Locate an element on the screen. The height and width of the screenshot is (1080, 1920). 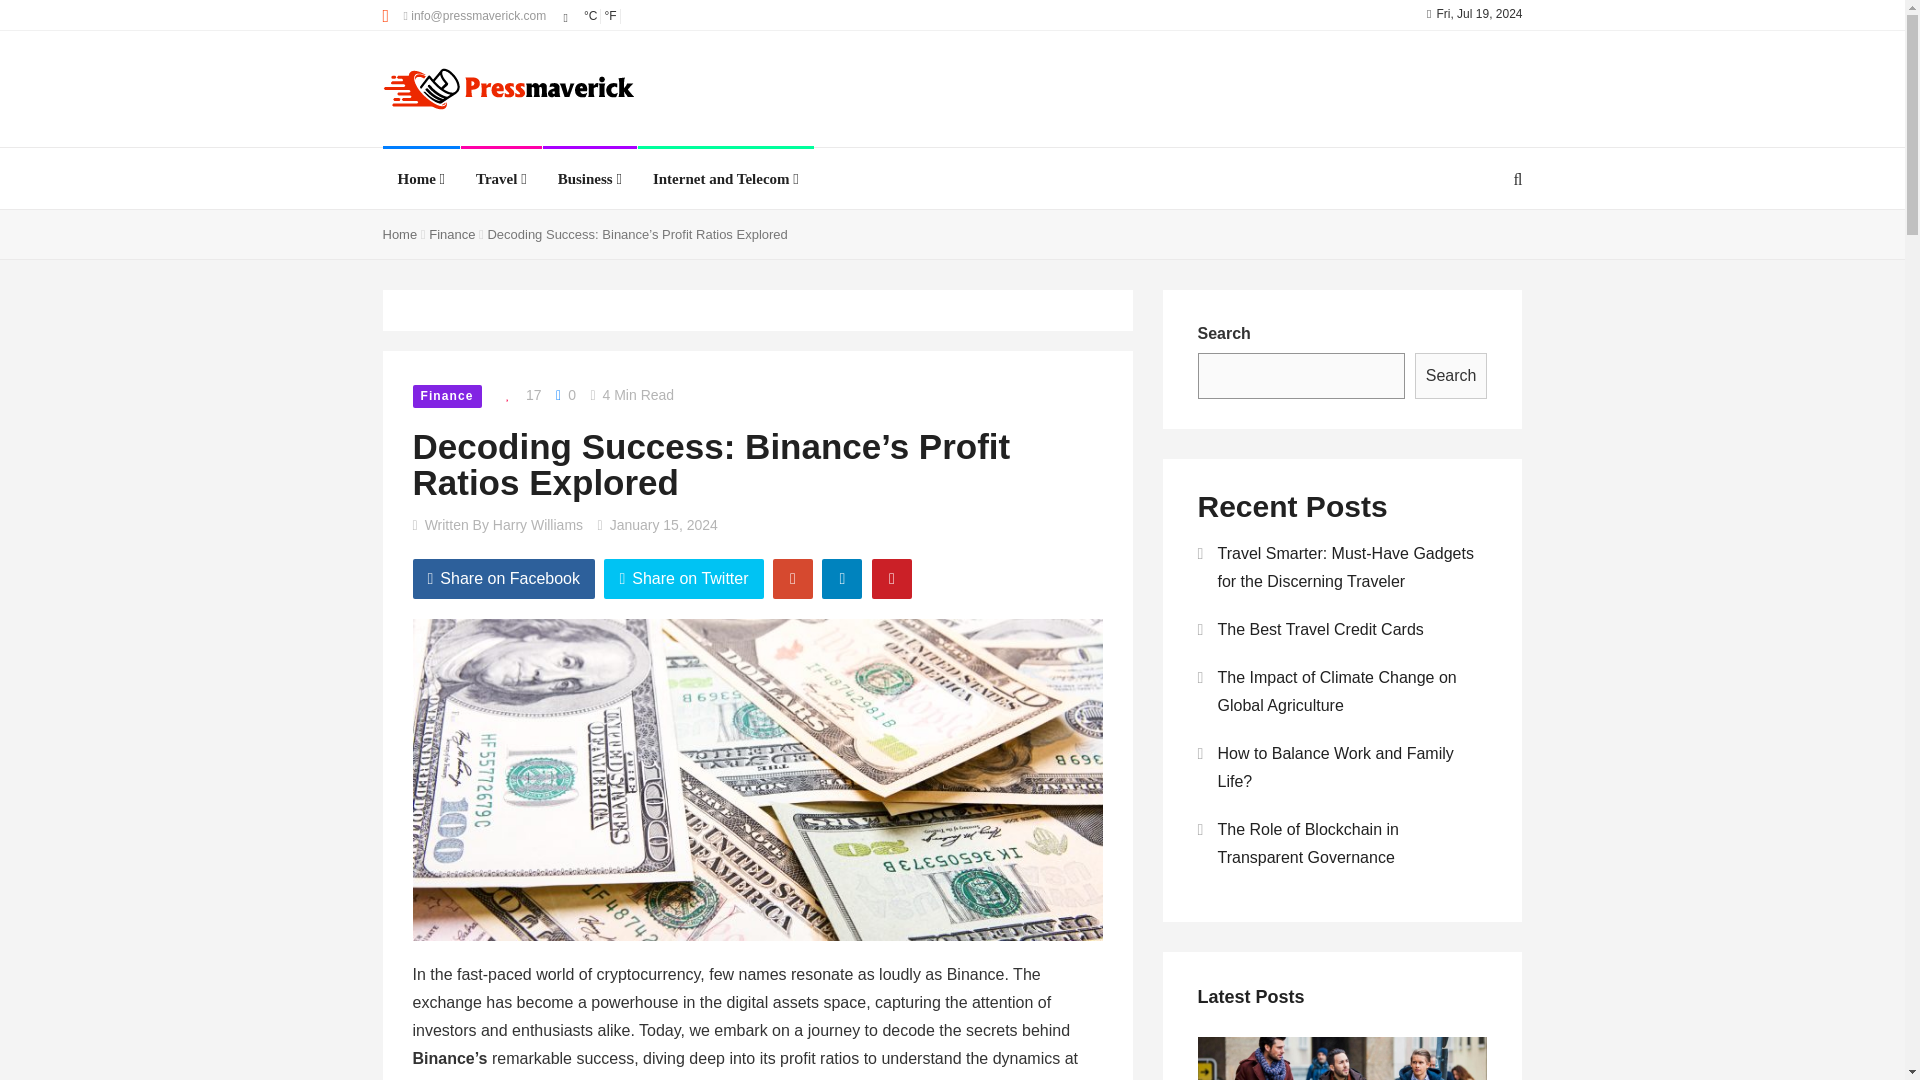
Share on Twitter! is located at coordinates (683, 579).